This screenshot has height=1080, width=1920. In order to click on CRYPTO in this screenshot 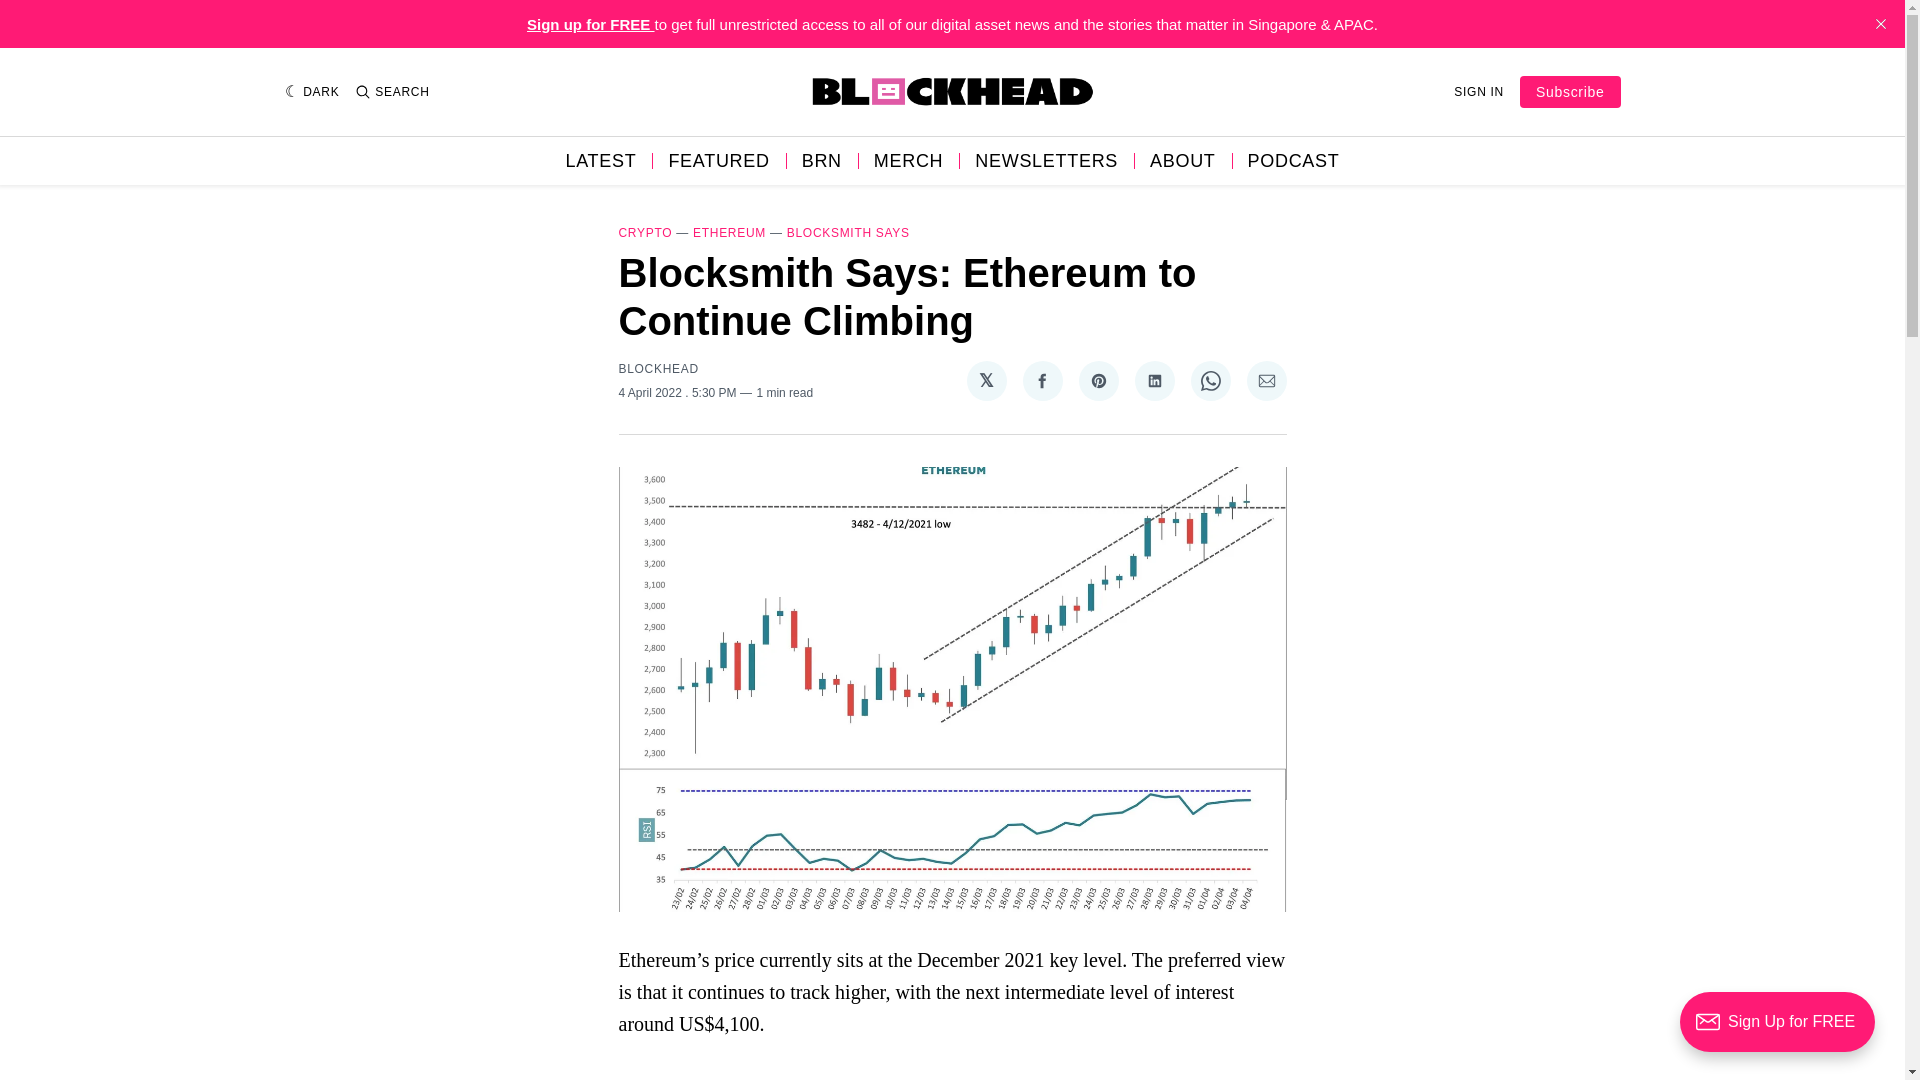, I will do `click(645, 232)`.